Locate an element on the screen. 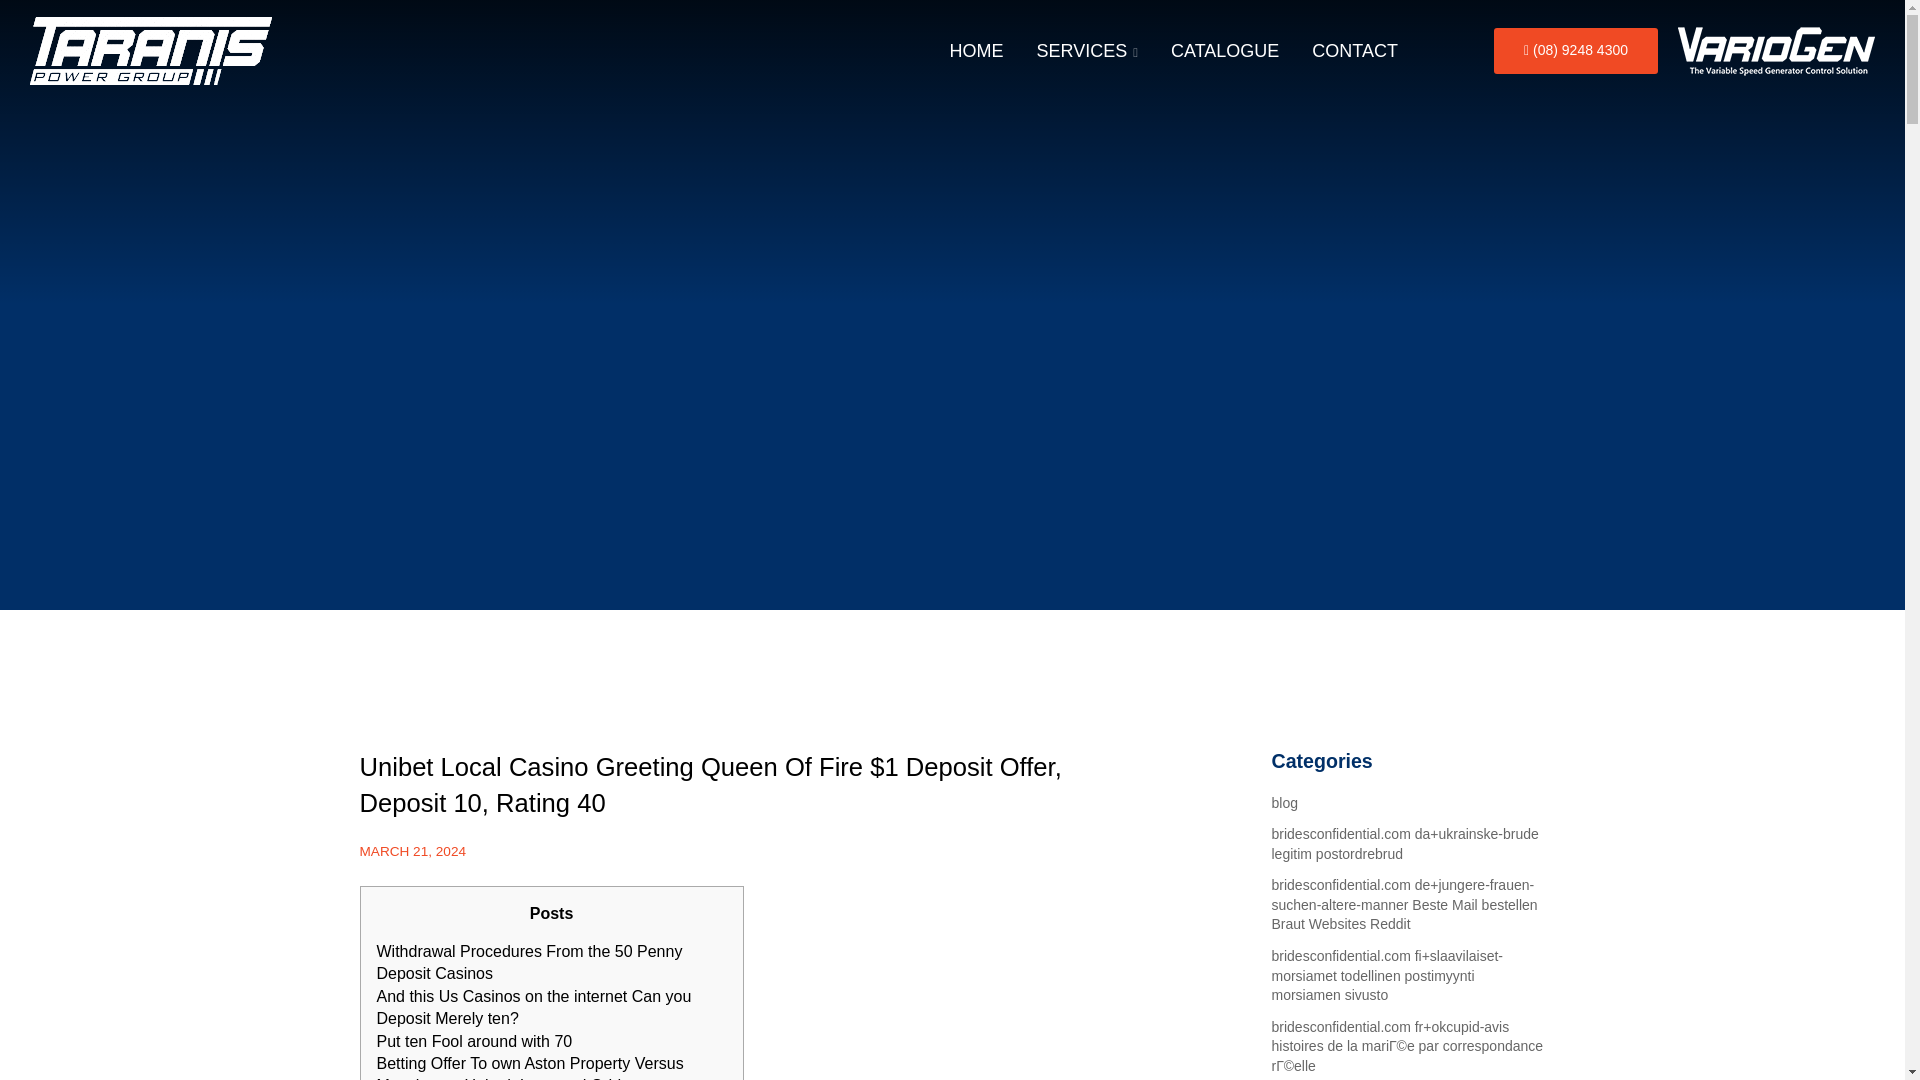  HOME is located at coordinates (976, 52).